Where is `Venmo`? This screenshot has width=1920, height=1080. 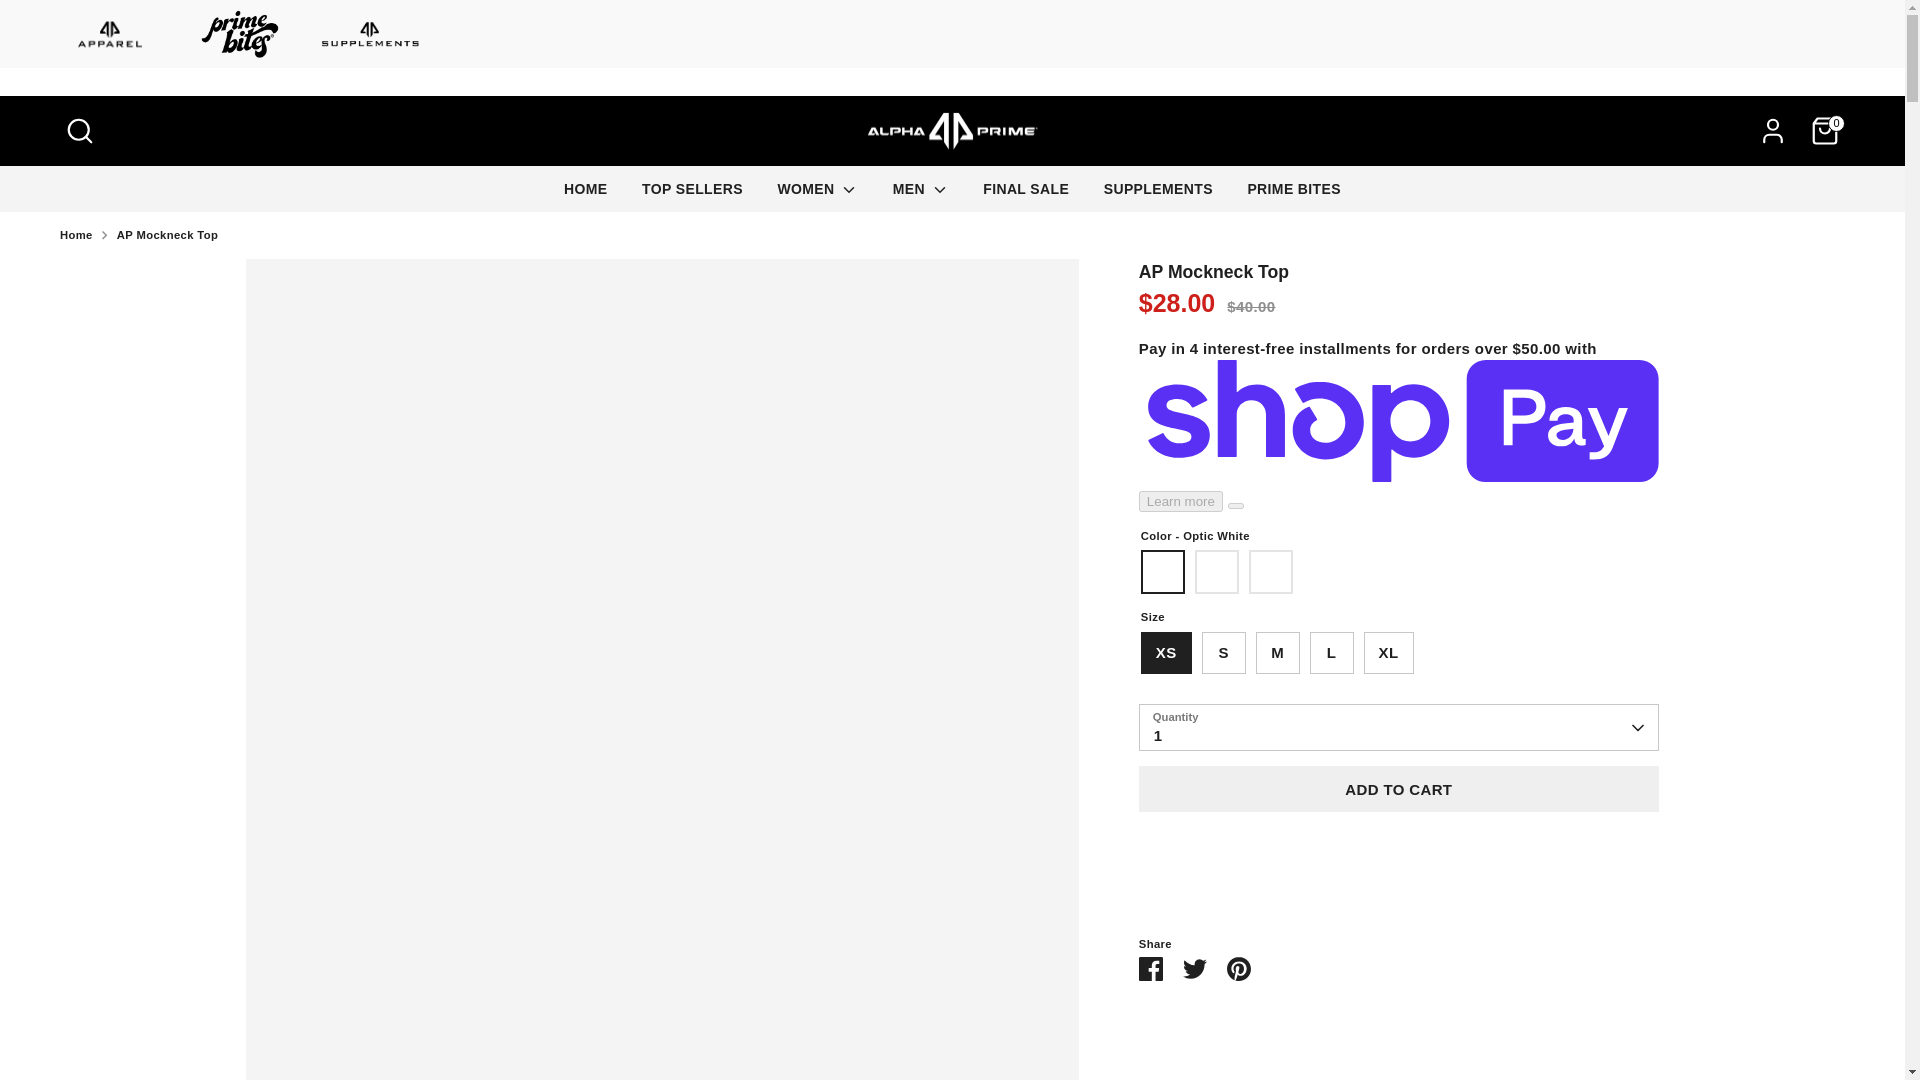 Venmo is located at coordinates (1783, 1017).